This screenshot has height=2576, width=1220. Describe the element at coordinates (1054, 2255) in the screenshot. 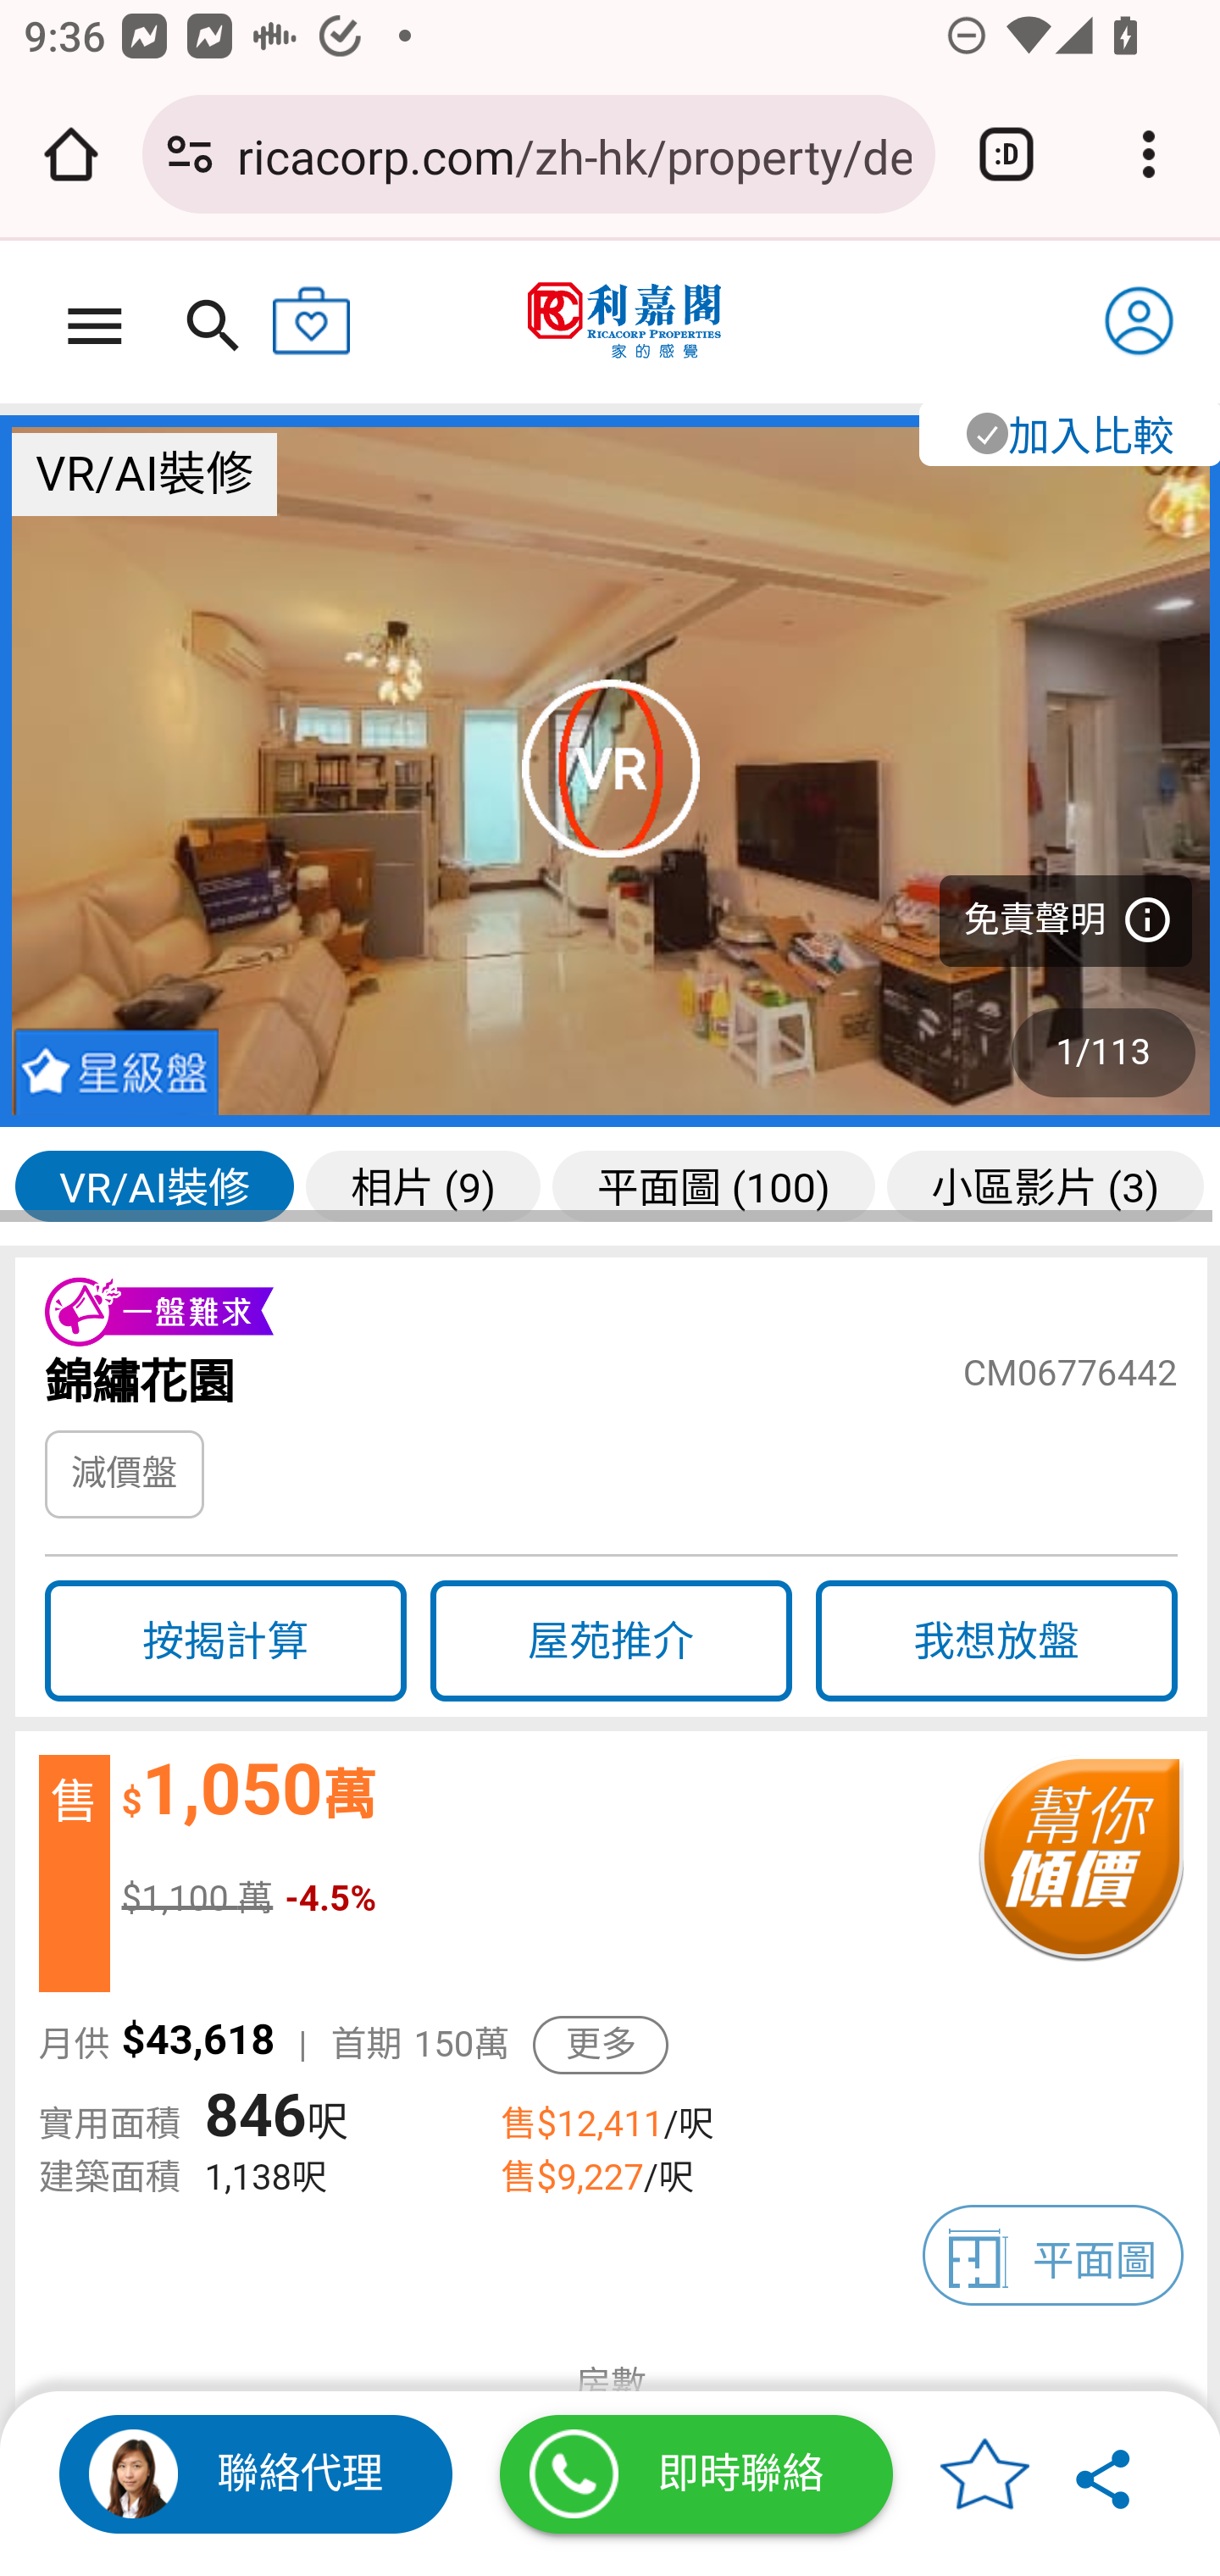

I see `平面圖` at that location.